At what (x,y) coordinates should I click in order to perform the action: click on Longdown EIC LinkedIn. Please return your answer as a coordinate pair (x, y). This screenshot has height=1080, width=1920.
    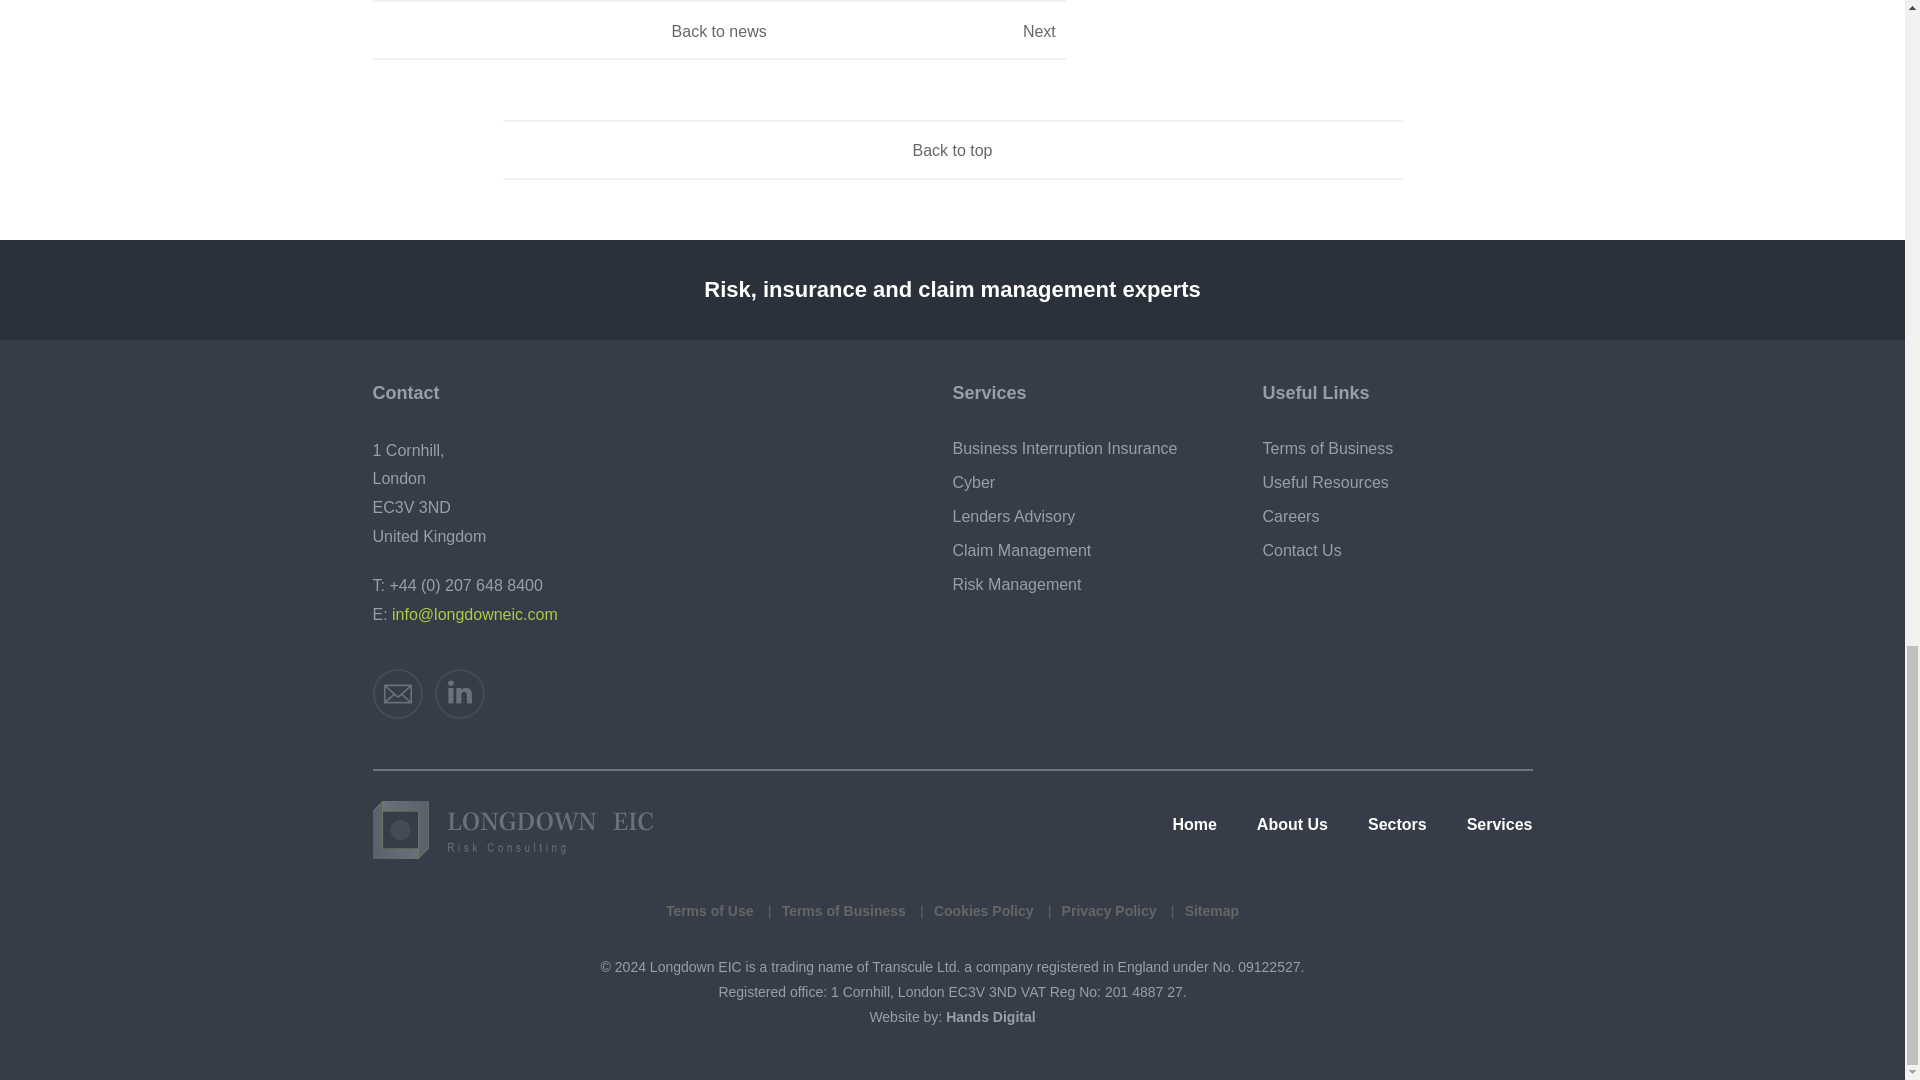
    Looking at the image, I should click on (460, 694).